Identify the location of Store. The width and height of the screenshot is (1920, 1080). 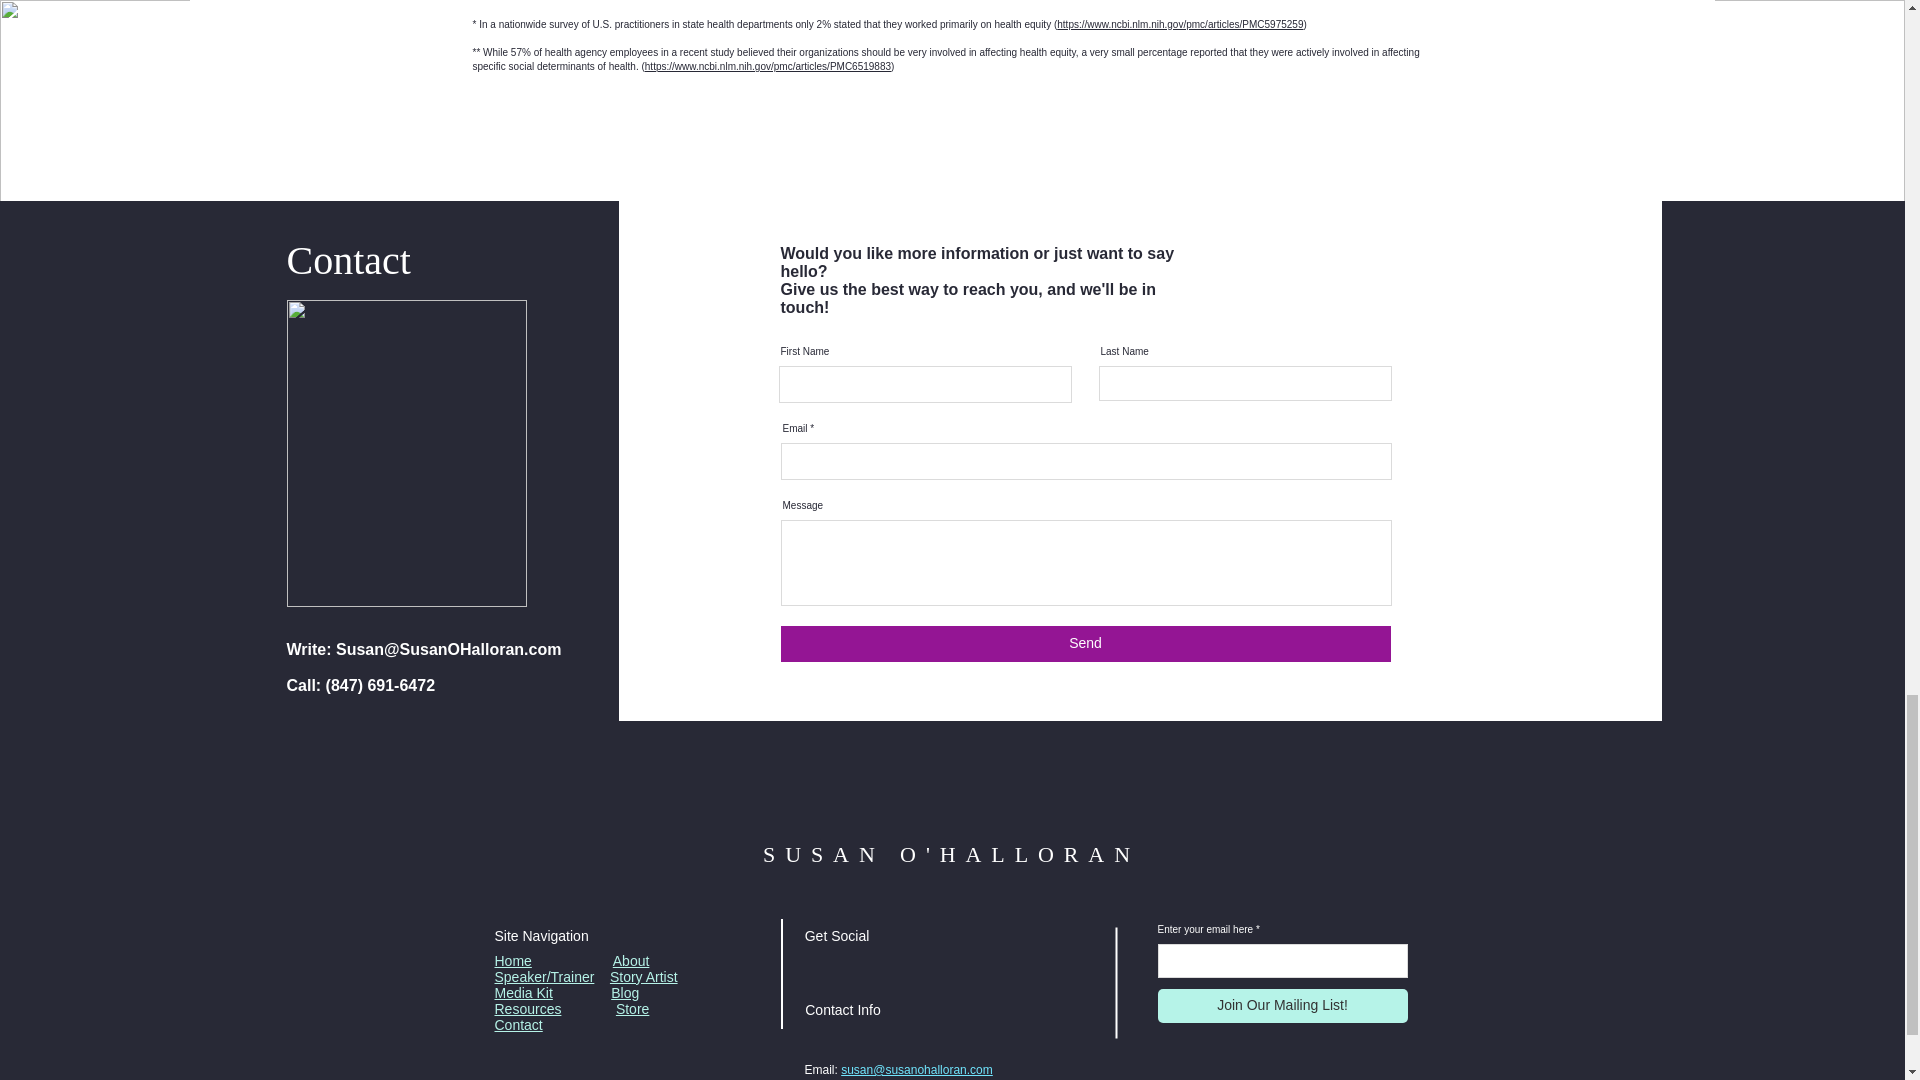
(632, 1009).